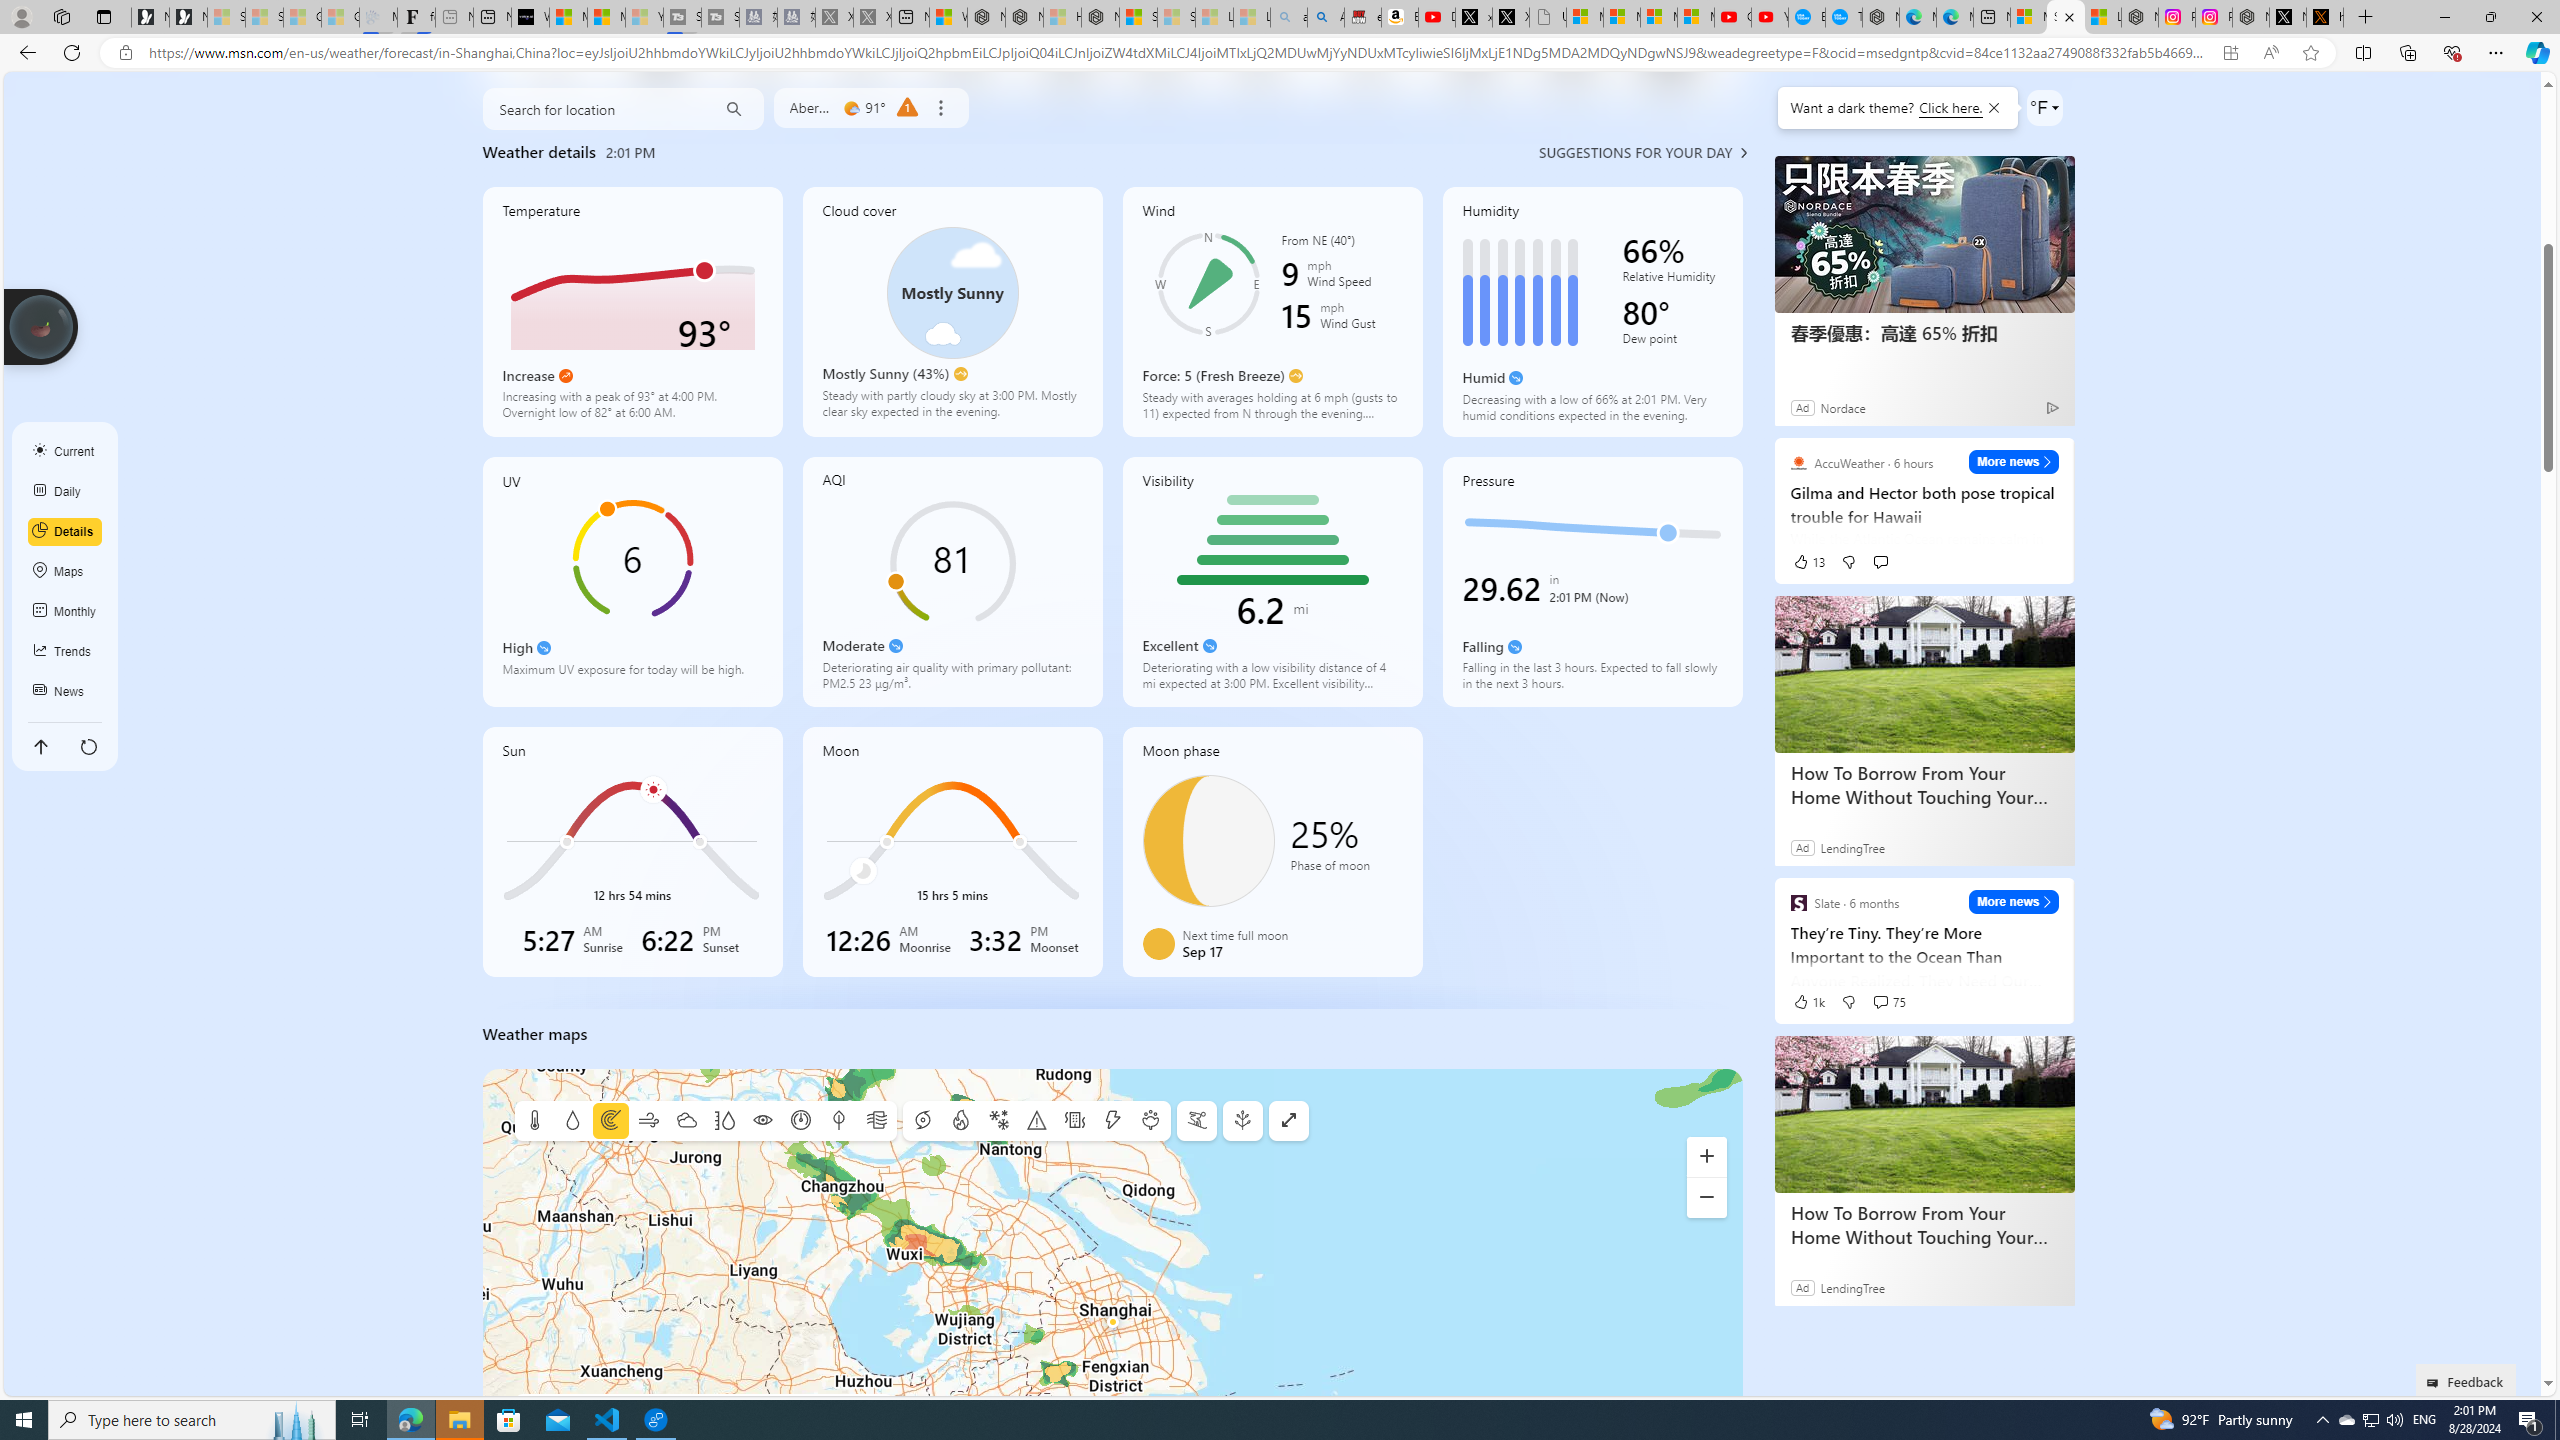  Describe the element at coordinates (1708, 1156) in the screenshot. I see `Zoom in` at that location.